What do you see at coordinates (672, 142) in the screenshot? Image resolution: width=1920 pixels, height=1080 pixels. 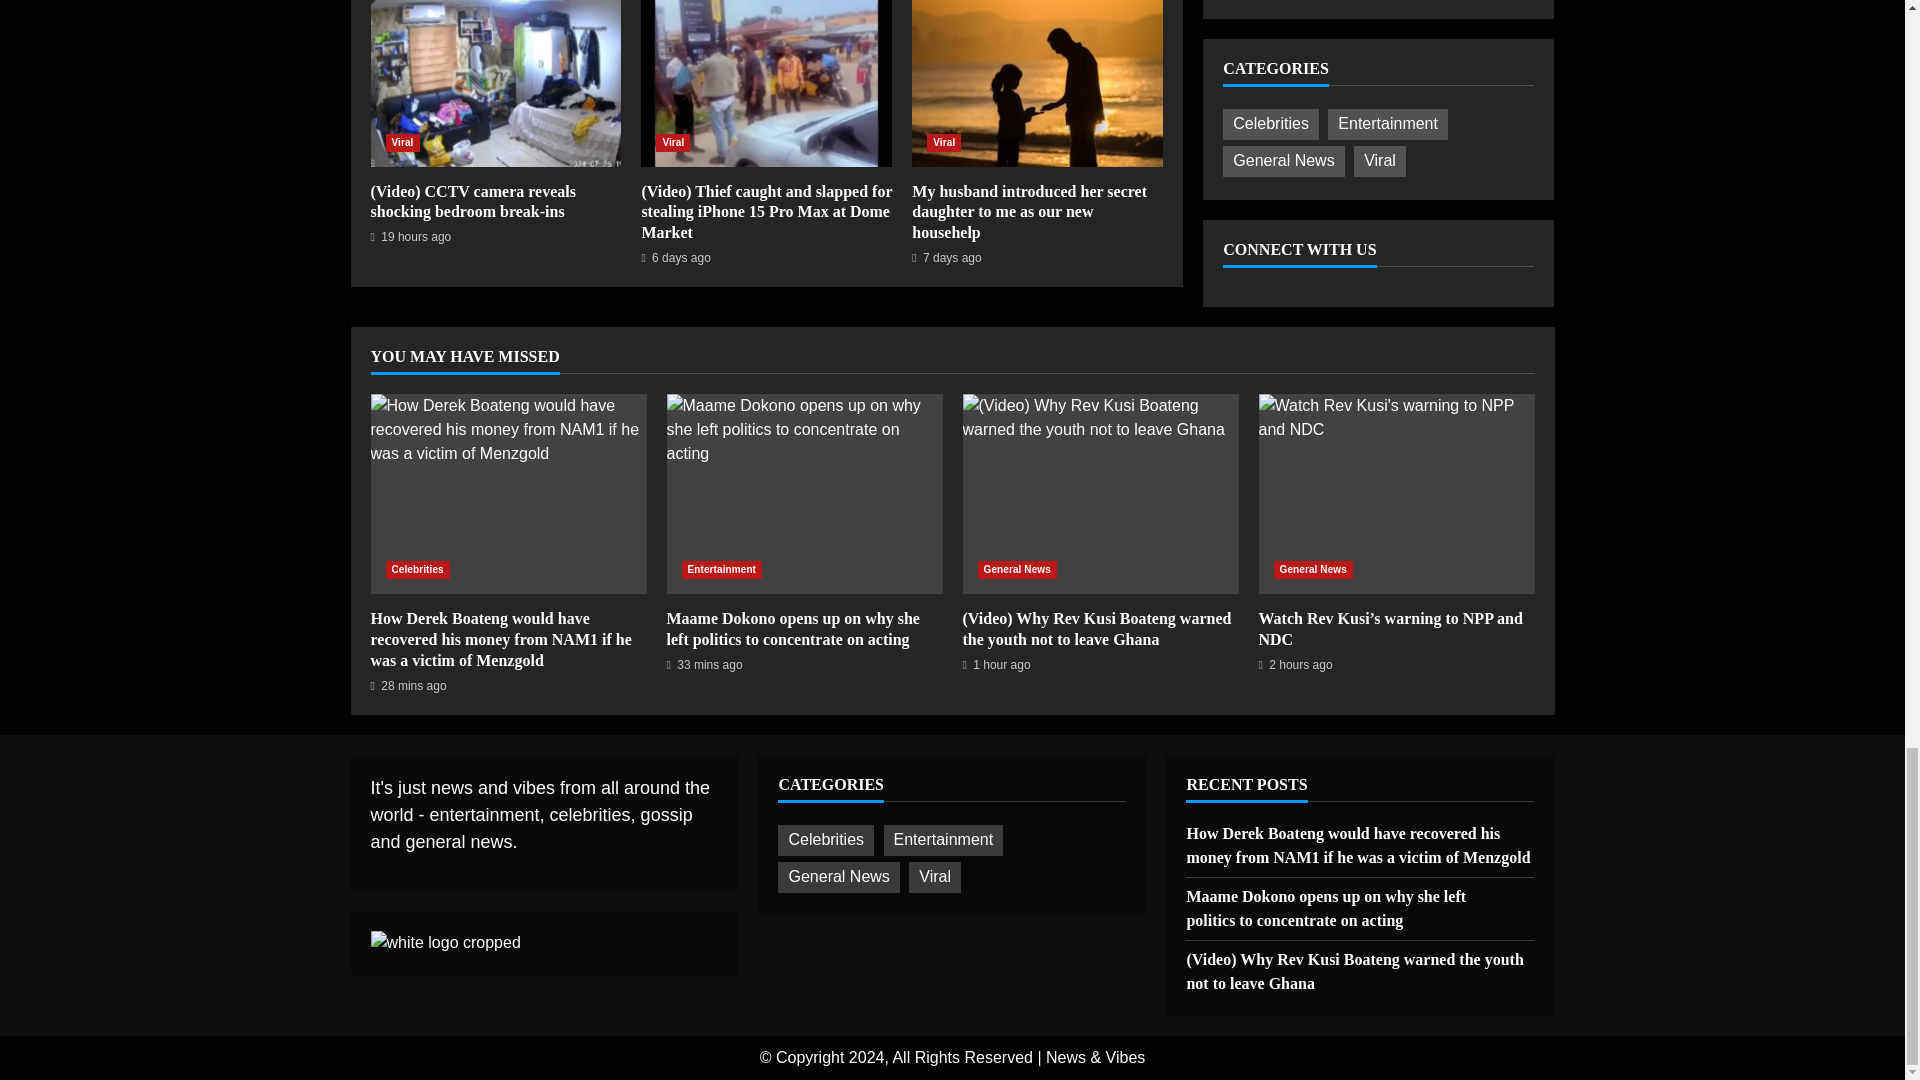 I see `Viral` at bounding box center [672, 142].